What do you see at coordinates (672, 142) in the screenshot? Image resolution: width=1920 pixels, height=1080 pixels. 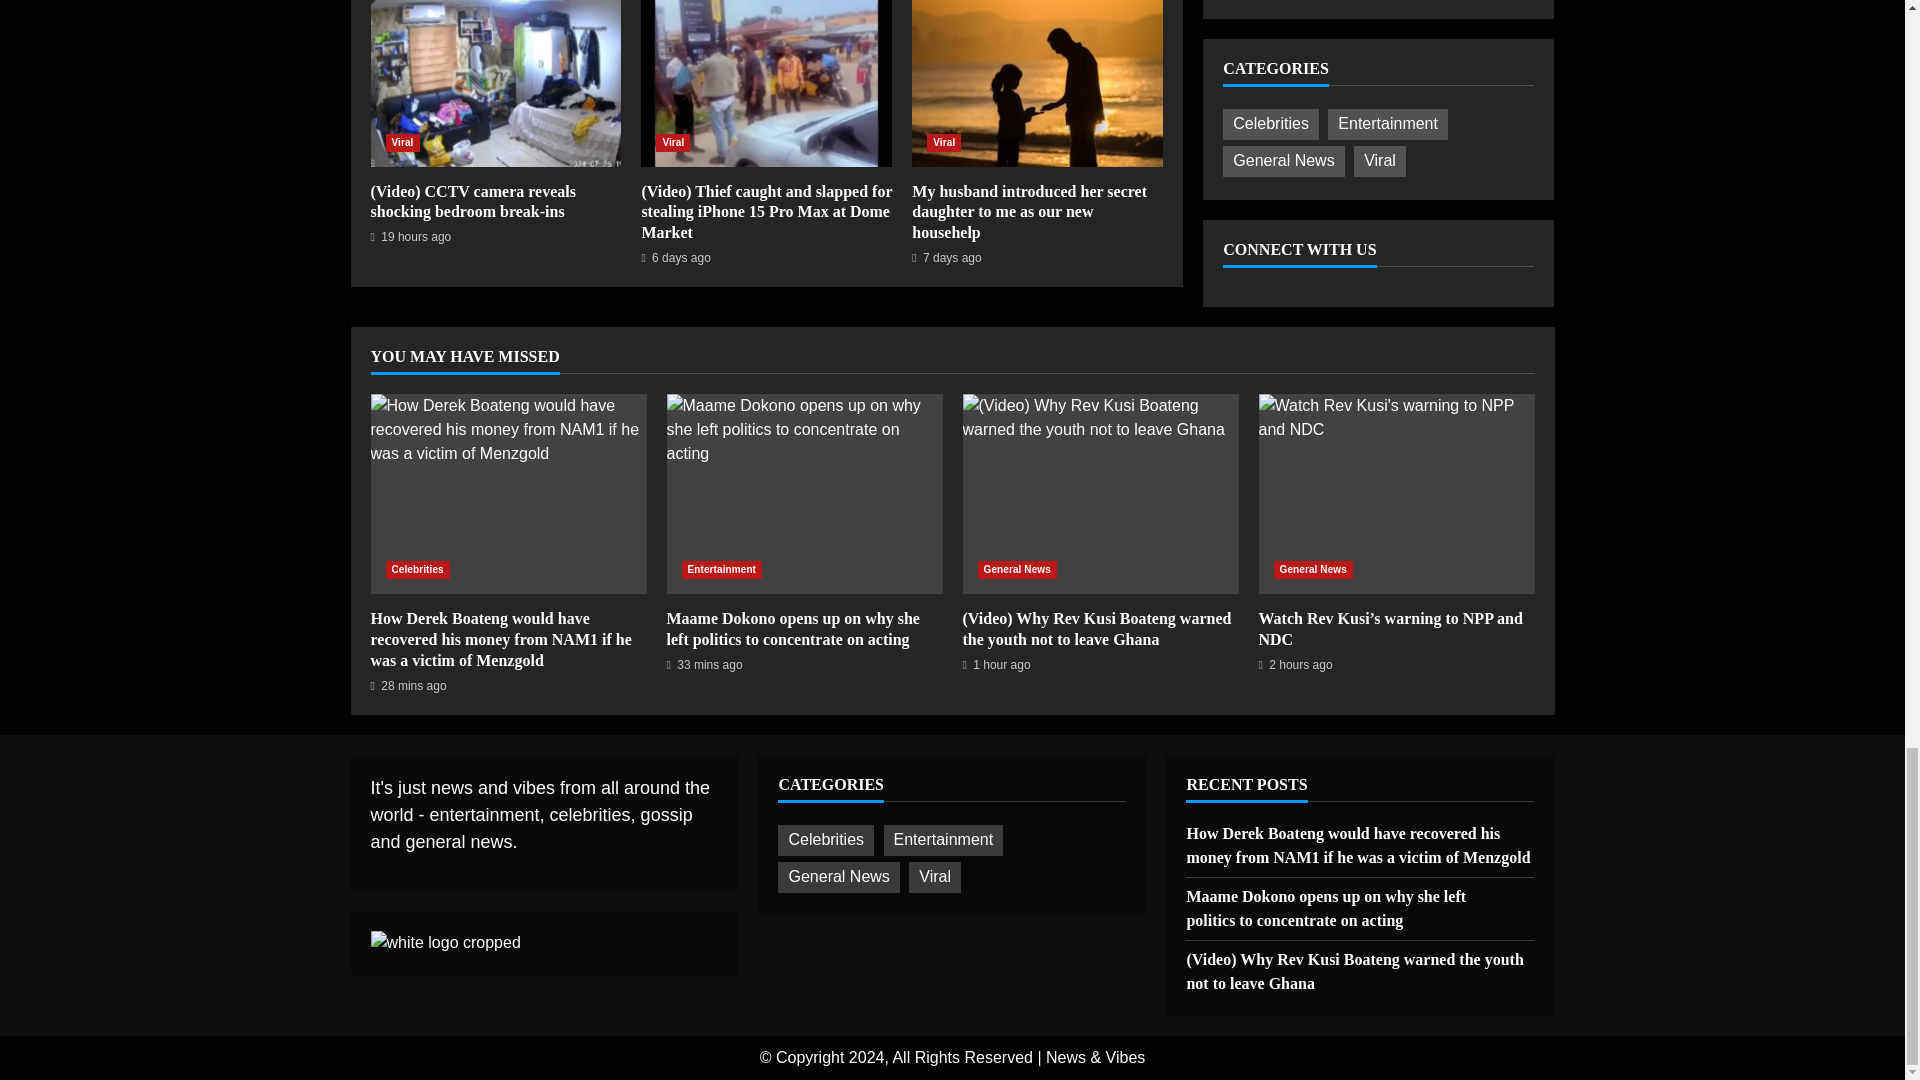 I see `Viral` at bounding box center [672, 142].